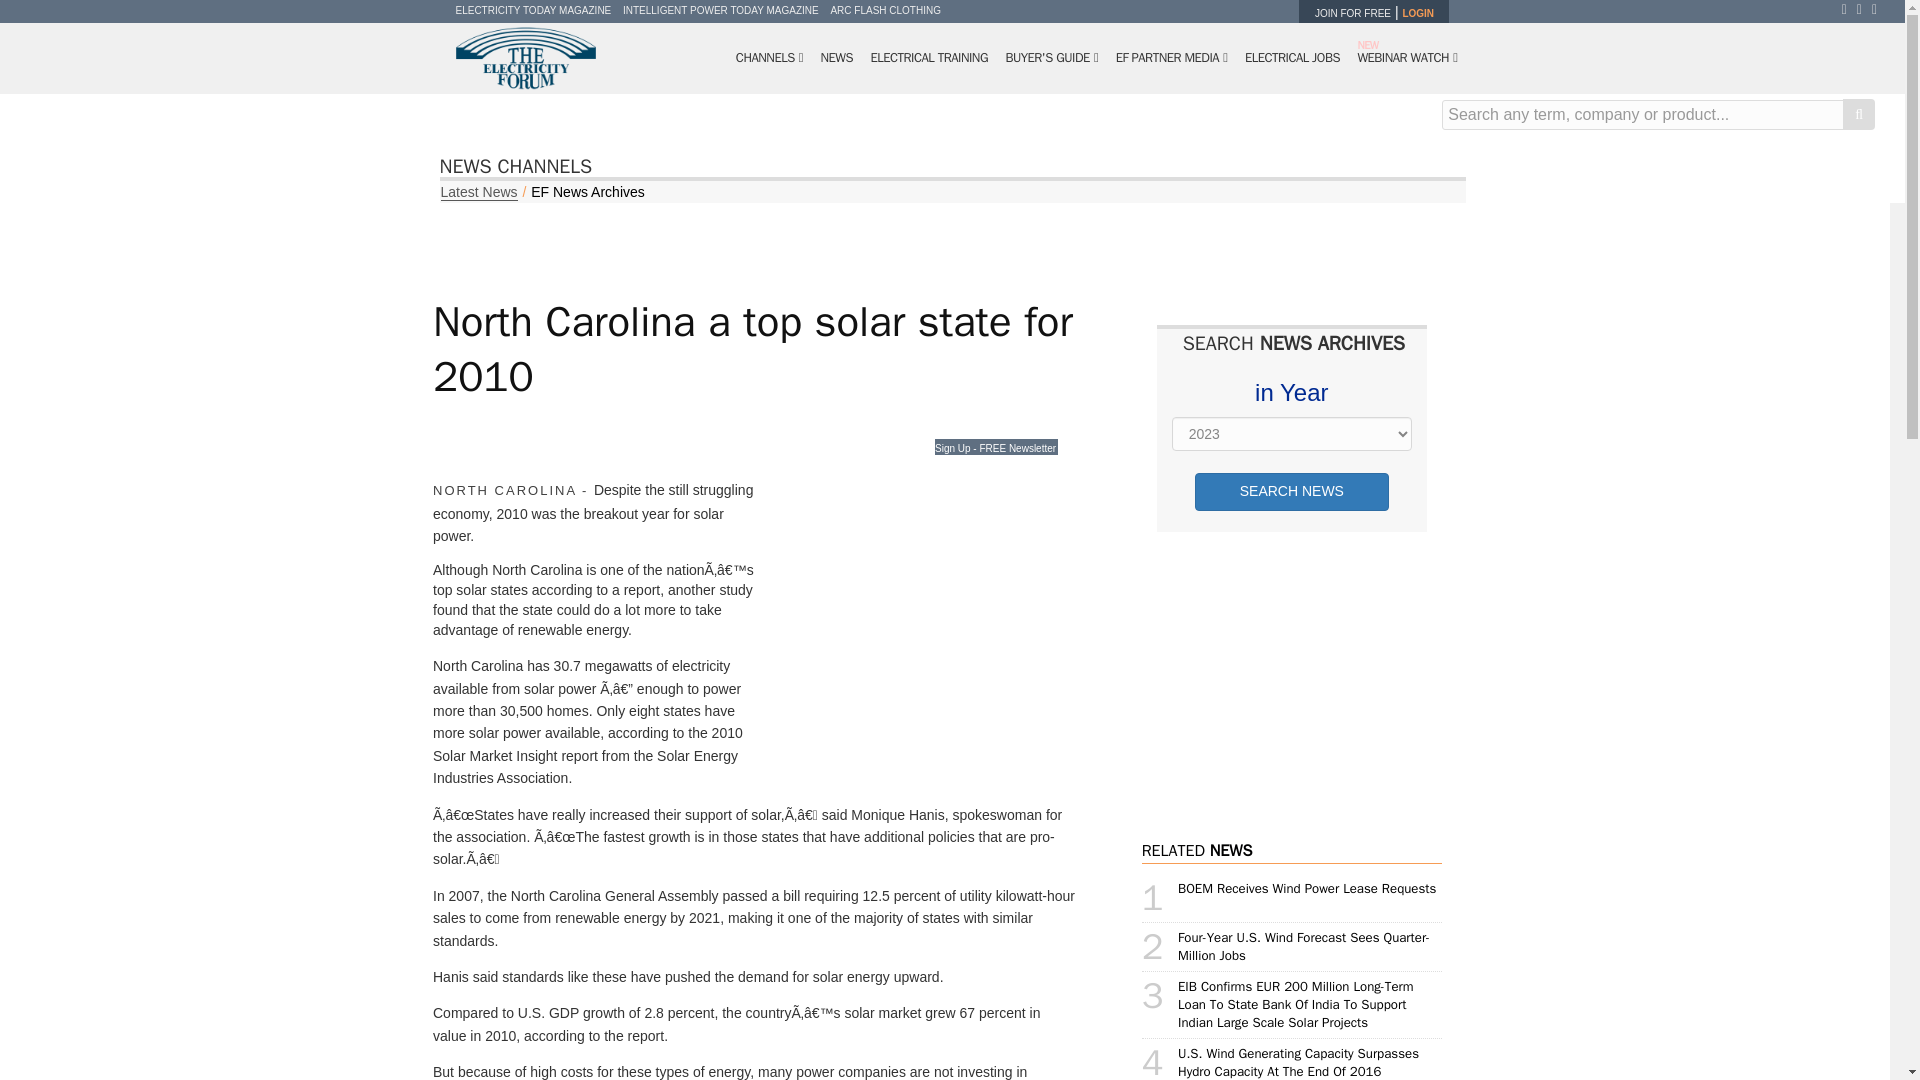 The height and width of the screenshot is (1080, 1920). Describe the element at coordinates (1172, 58) in the screenshot. I see `EF PARTNER MEDIA` at that location.